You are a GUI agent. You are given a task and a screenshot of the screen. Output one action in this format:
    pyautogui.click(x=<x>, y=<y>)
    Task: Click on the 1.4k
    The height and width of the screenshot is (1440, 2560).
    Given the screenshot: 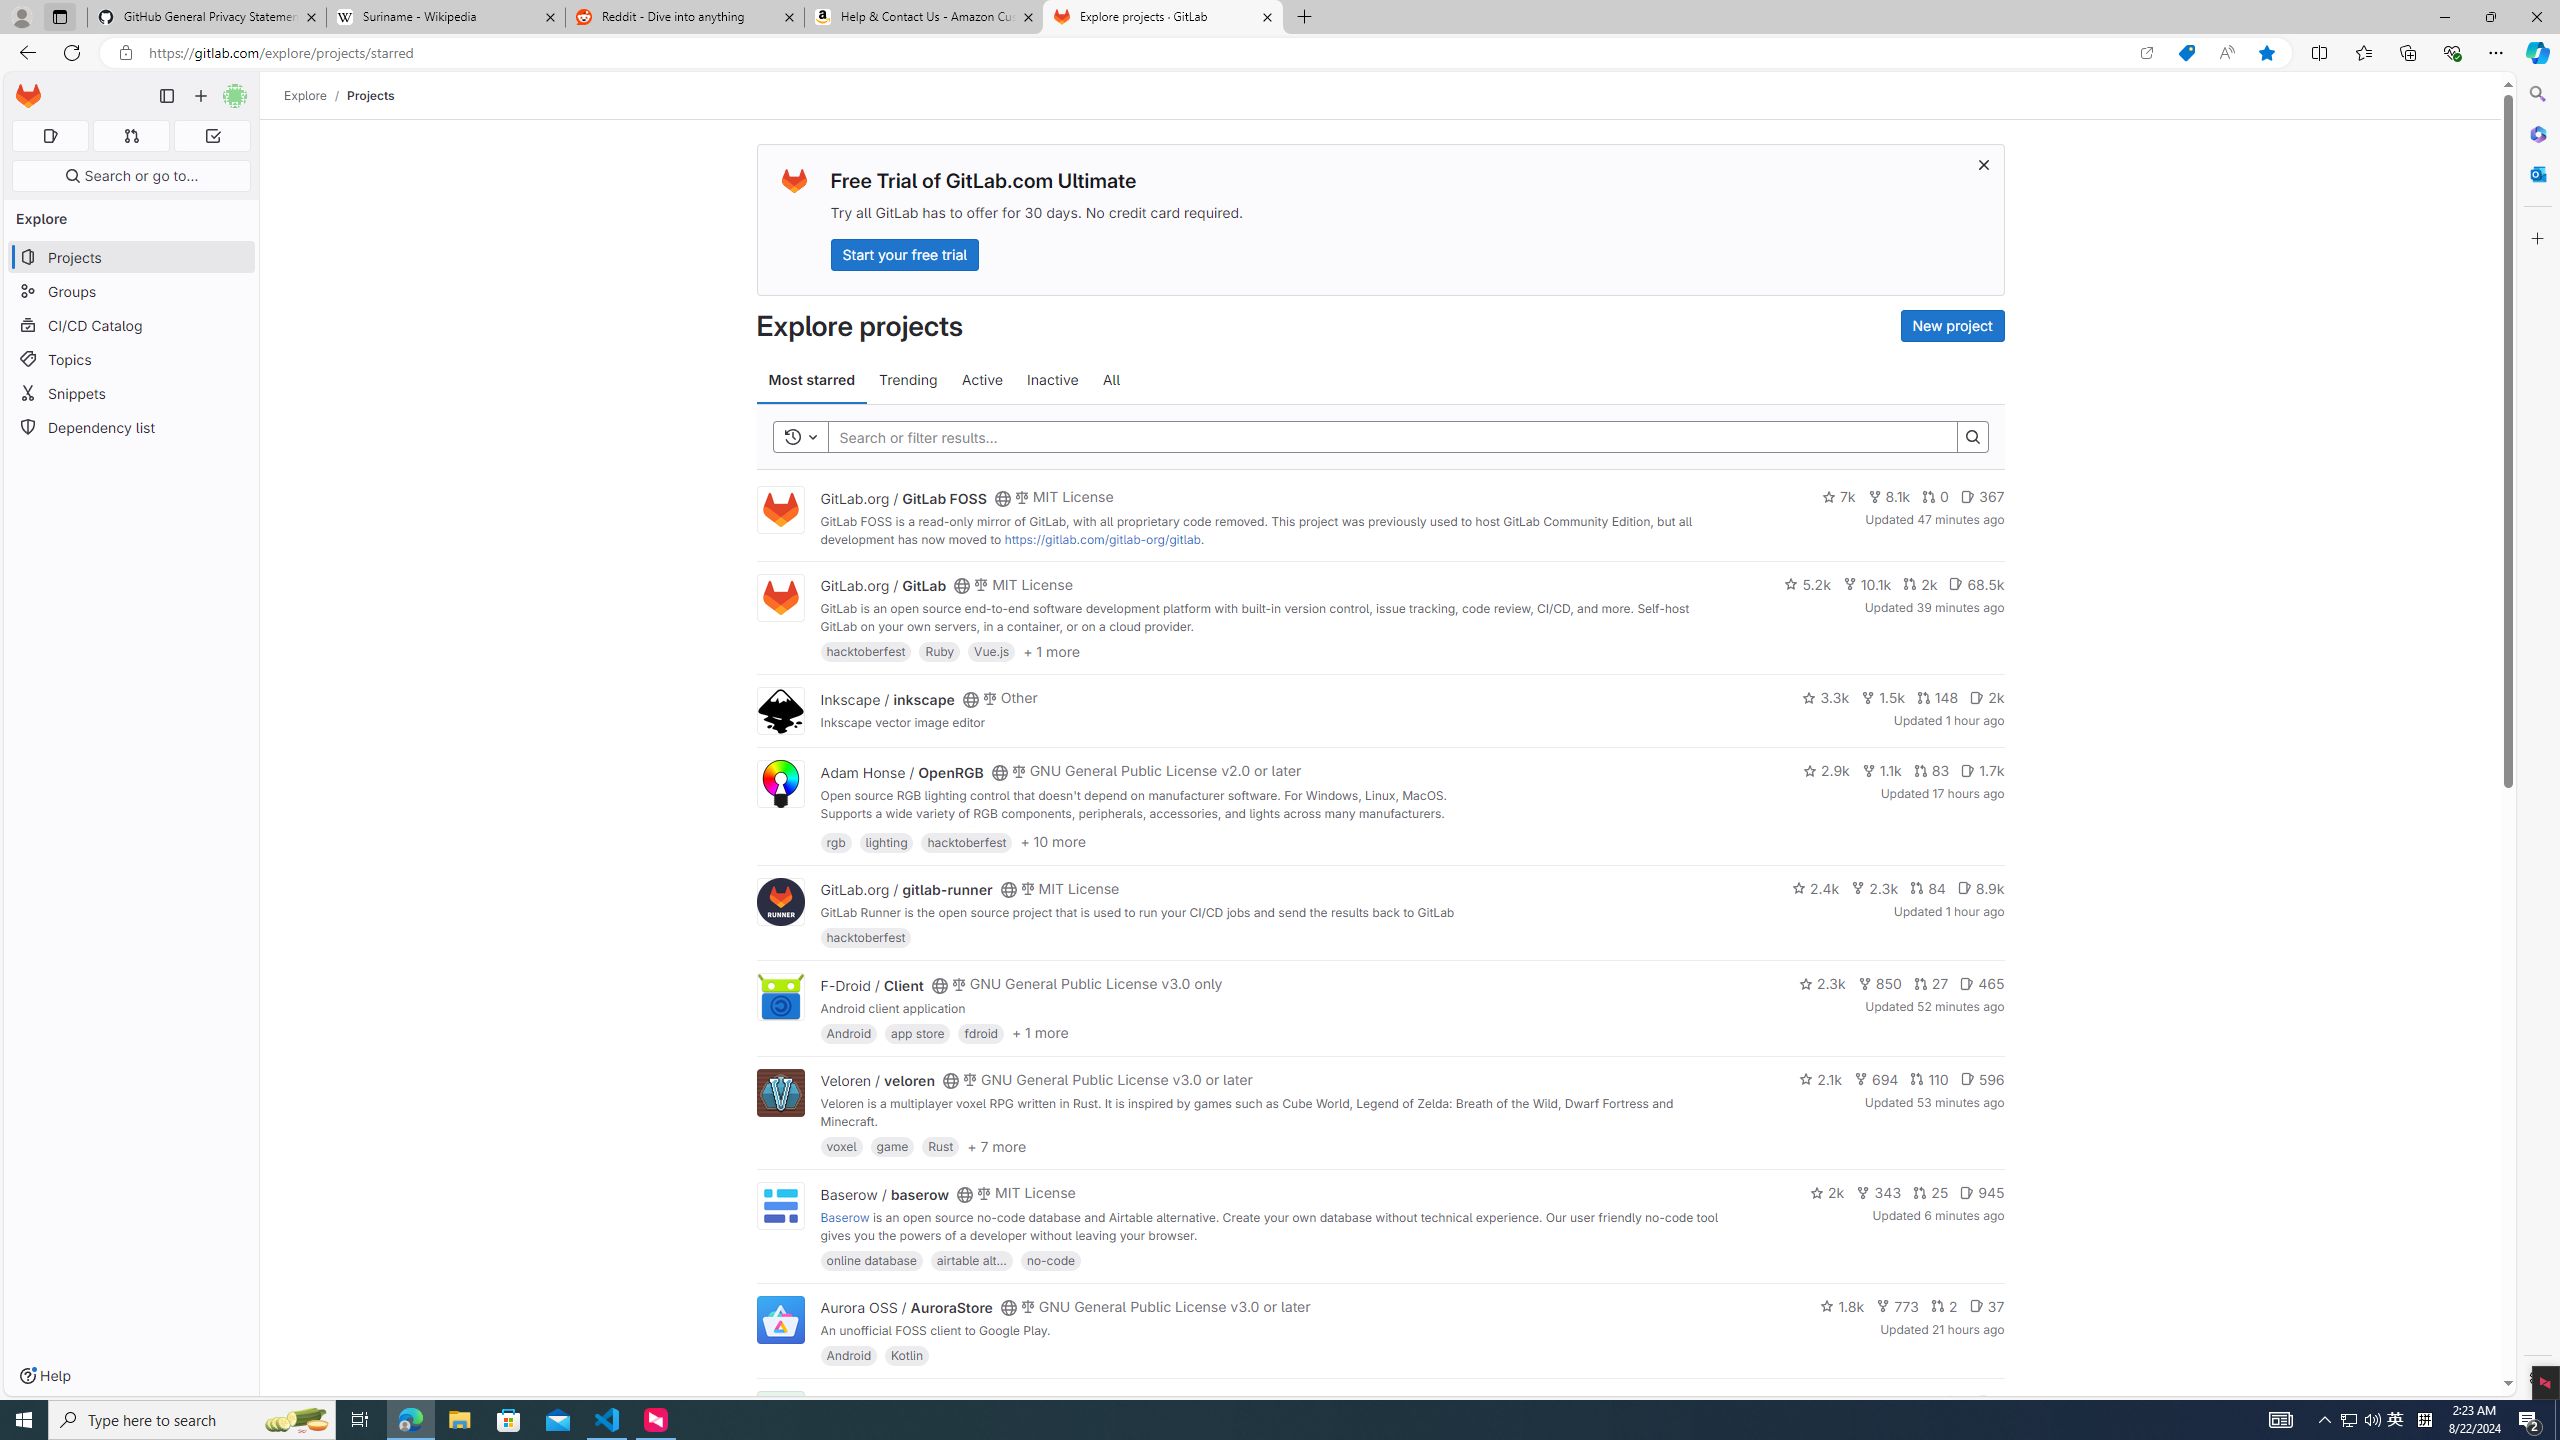 What is the action you would take?
    pyautogui.click(x=1853, y=1402)
    